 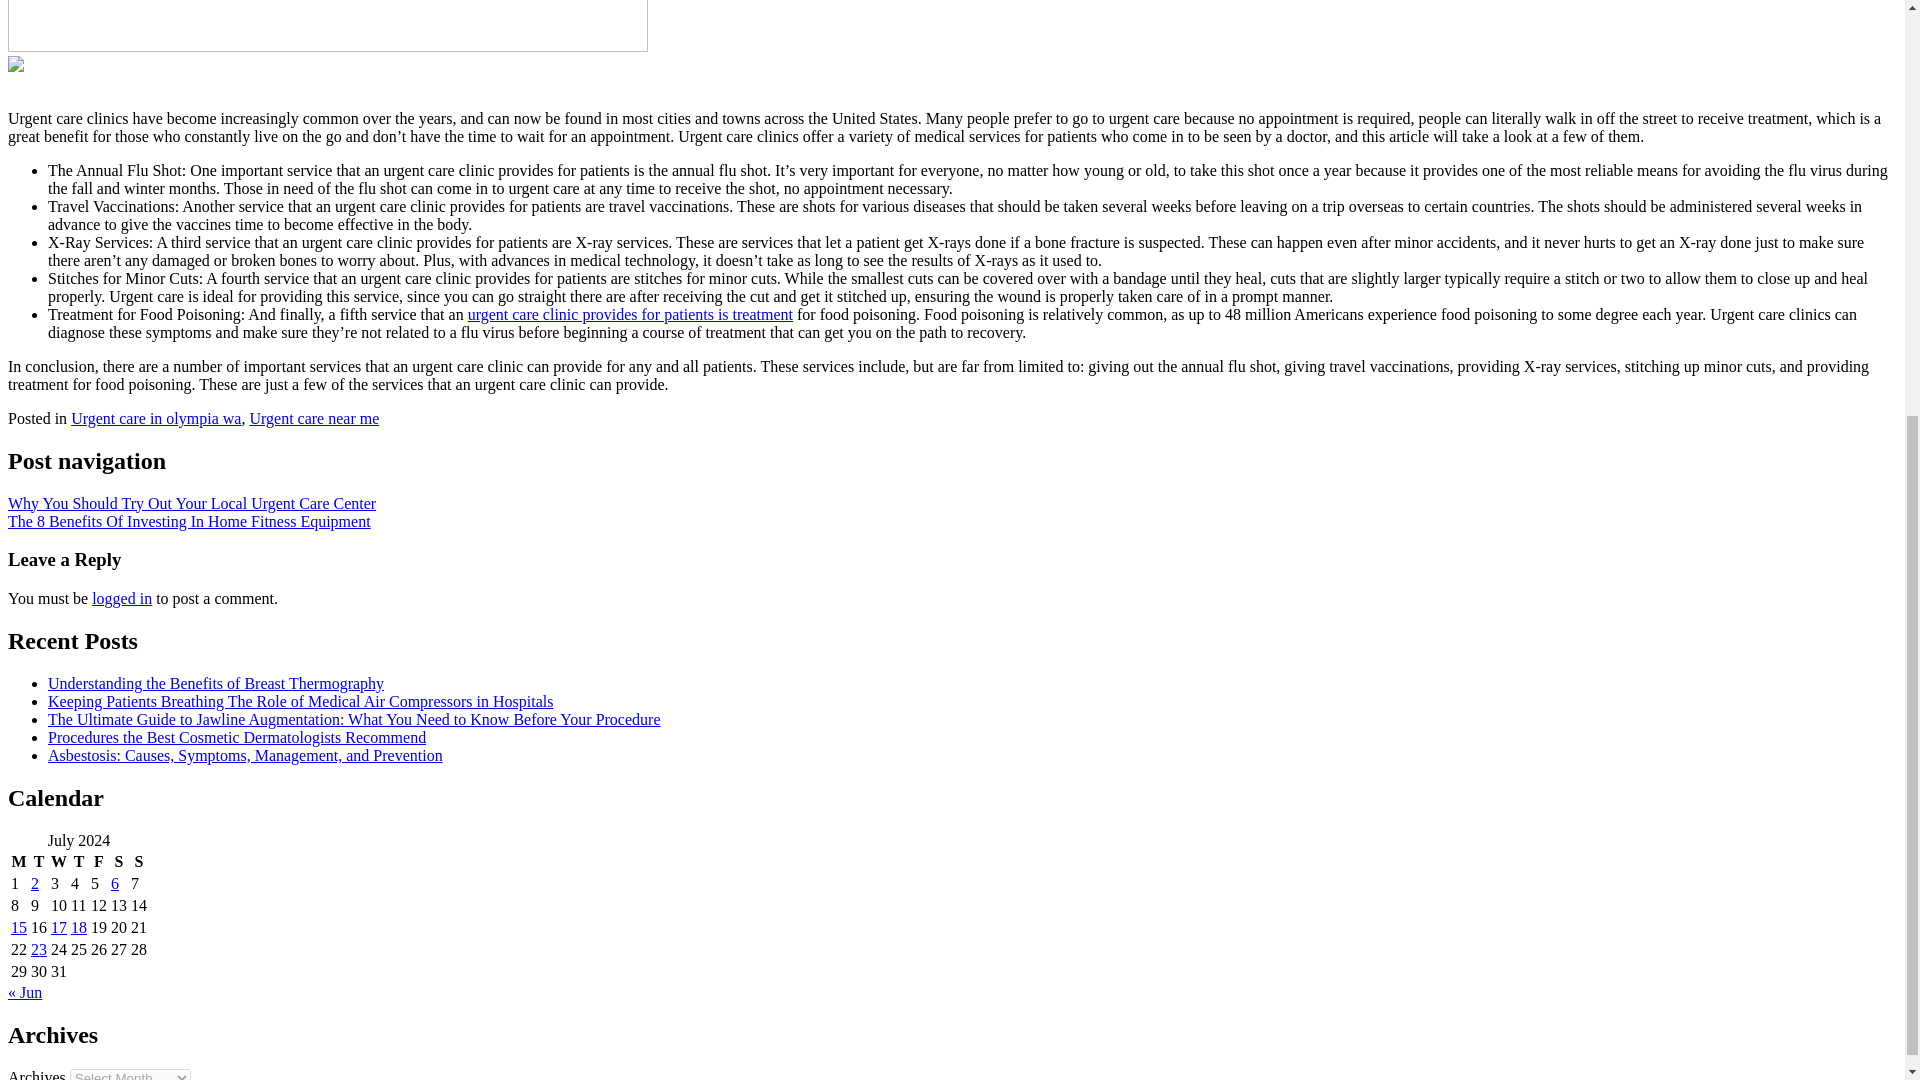 What do you see at coordinates (118, 862) in the screenshot?
I see `Saturday` at bounding box center [118, 862].